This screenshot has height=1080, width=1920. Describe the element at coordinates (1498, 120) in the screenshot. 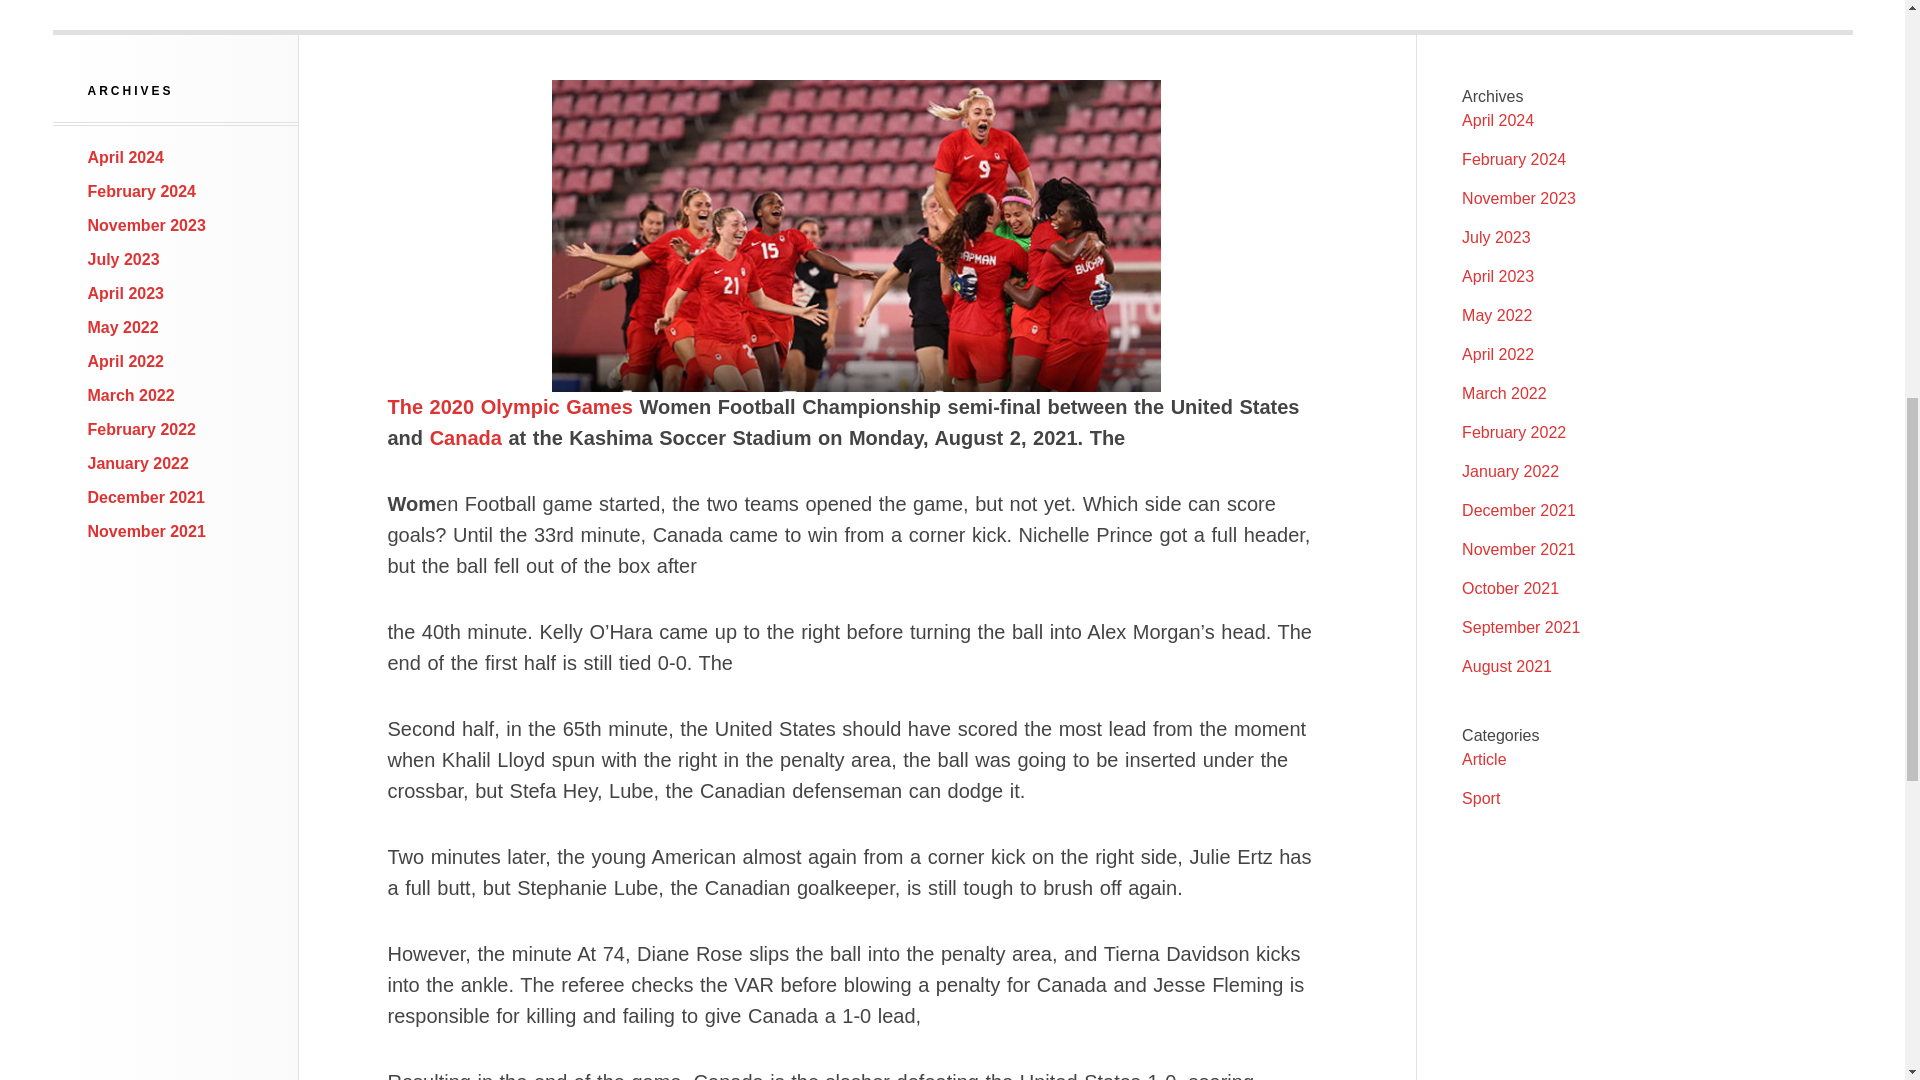

I see `April 2024` at that location.